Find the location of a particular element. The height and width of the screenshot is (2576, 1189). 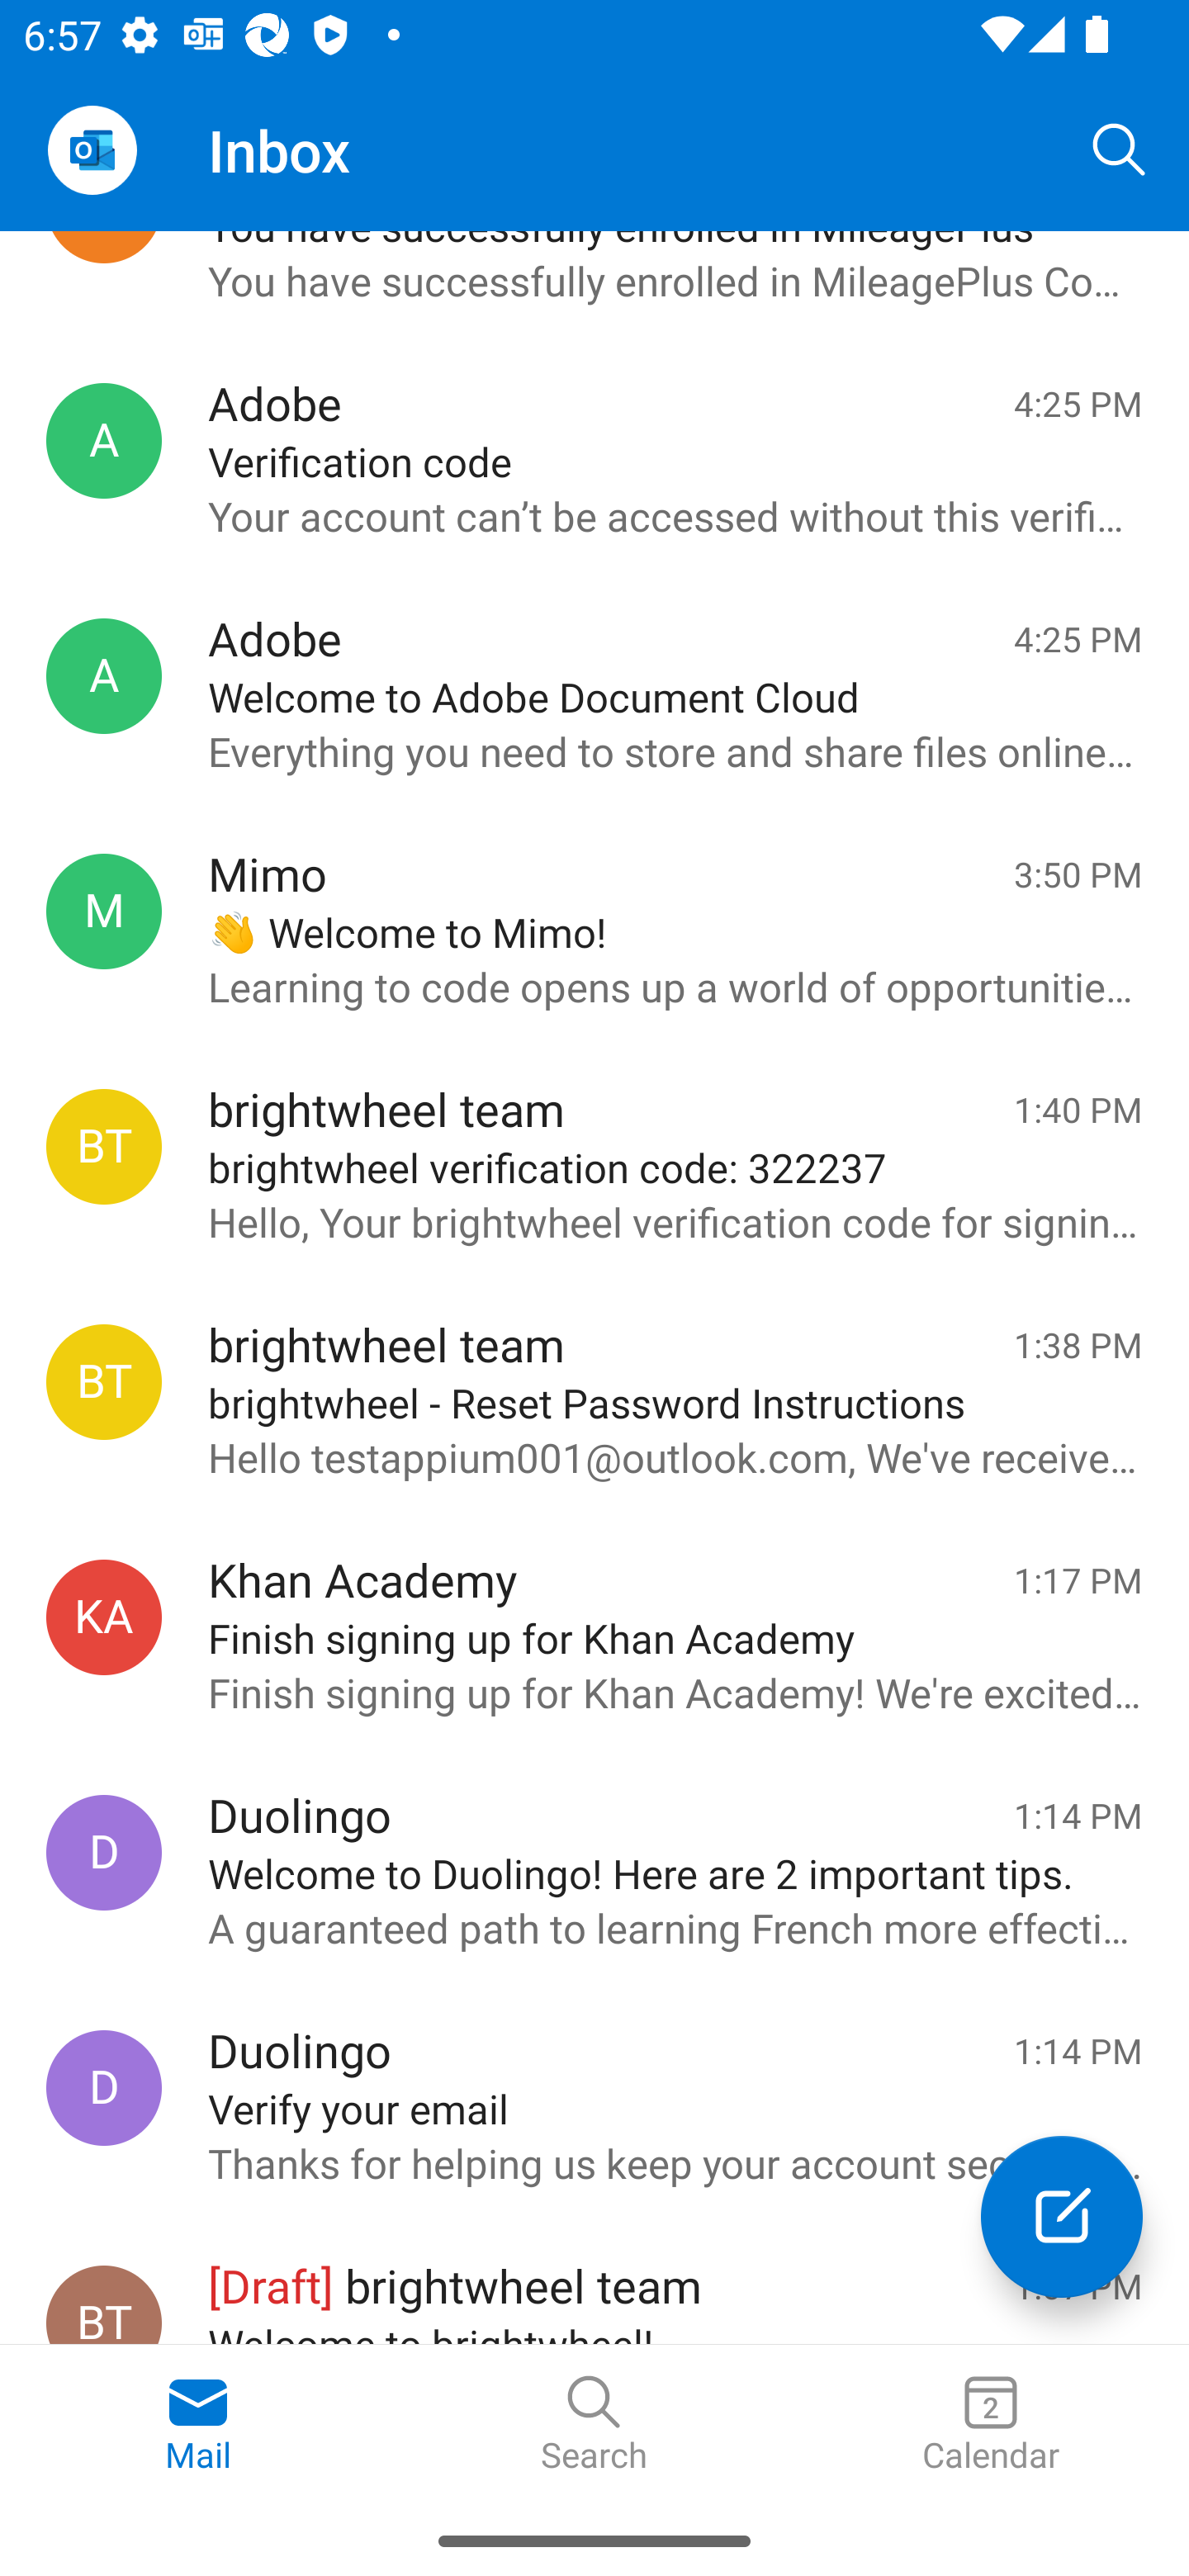

Search is located at coordinates (1120, 149).